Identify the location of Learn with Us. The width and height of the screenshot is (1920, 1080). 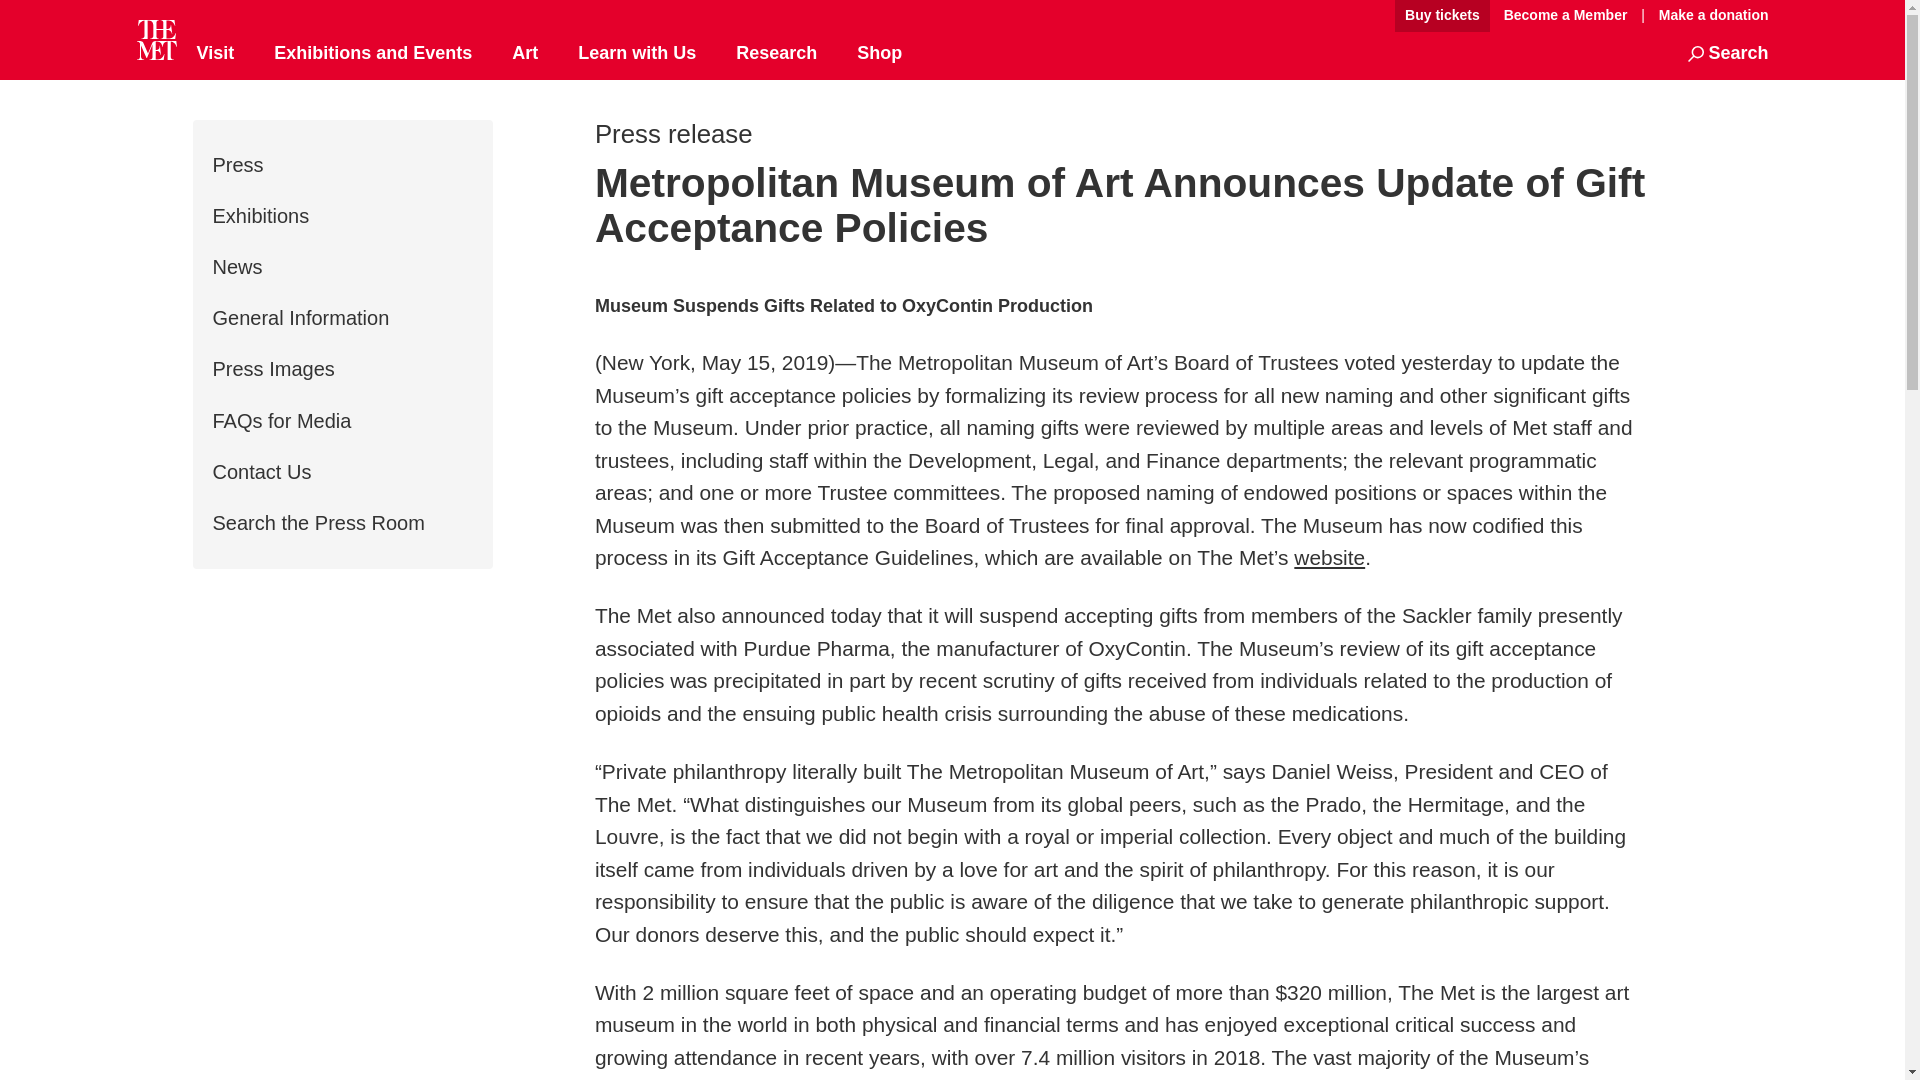
(636, 54).